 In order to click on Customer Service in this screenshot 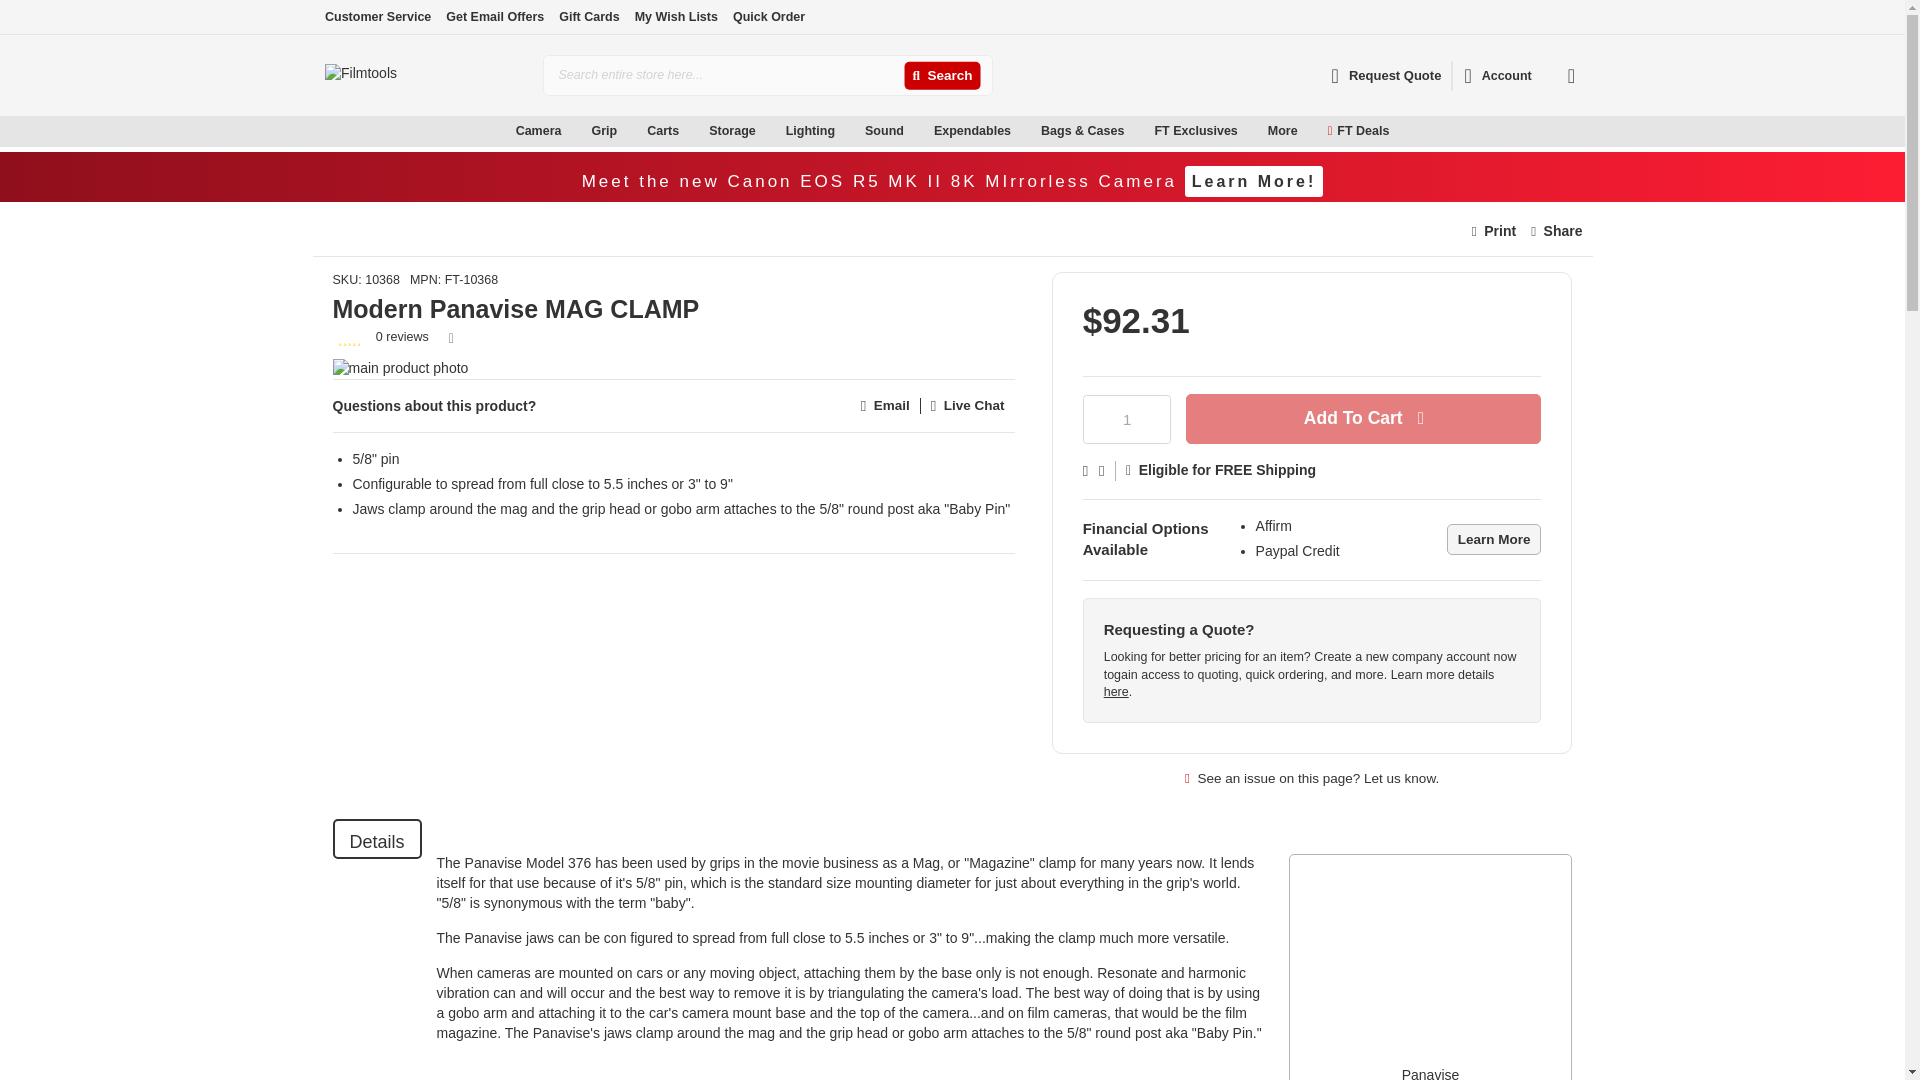, I will do `click(377, 16)`.